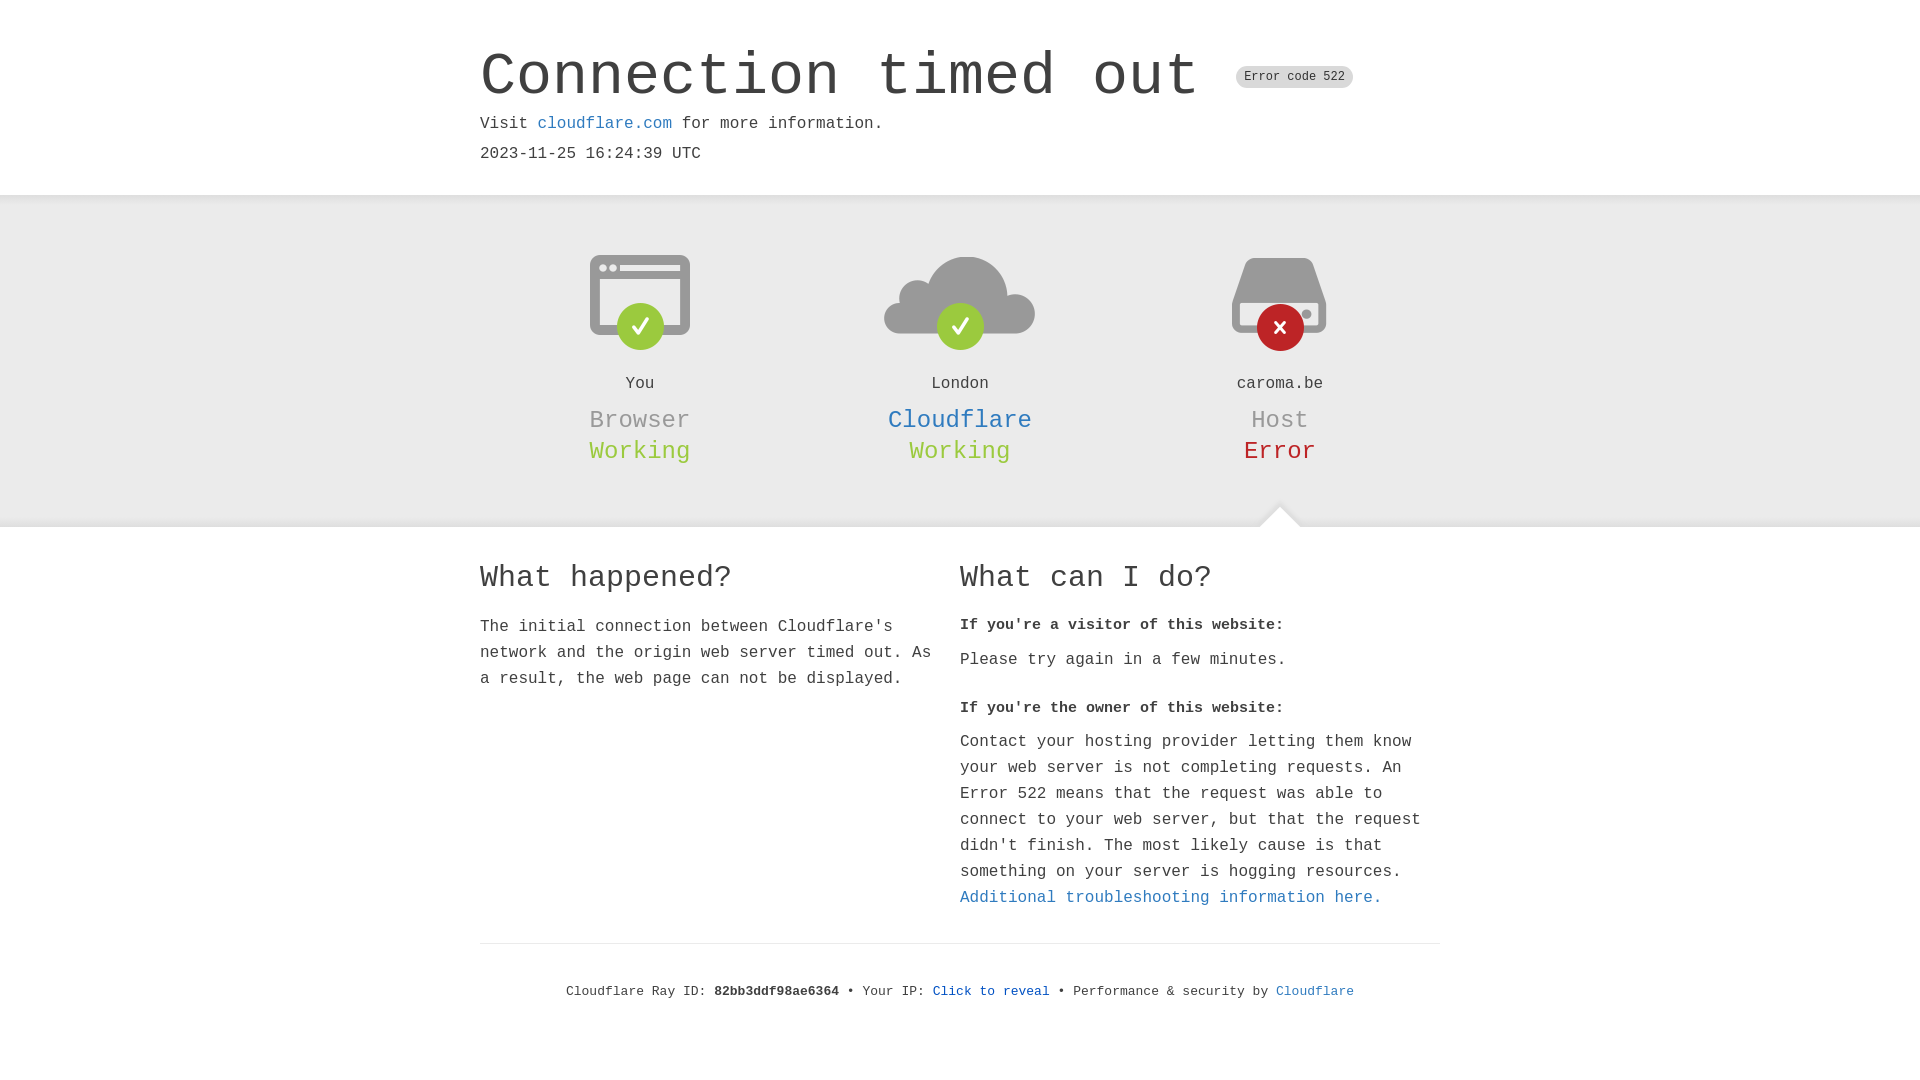 The width and height of the screenshot is (1920, 1080). What do you see at coordinates (992, 992) in the screenshot?
I see `Click to reveal` at bounding box center [992, 992].